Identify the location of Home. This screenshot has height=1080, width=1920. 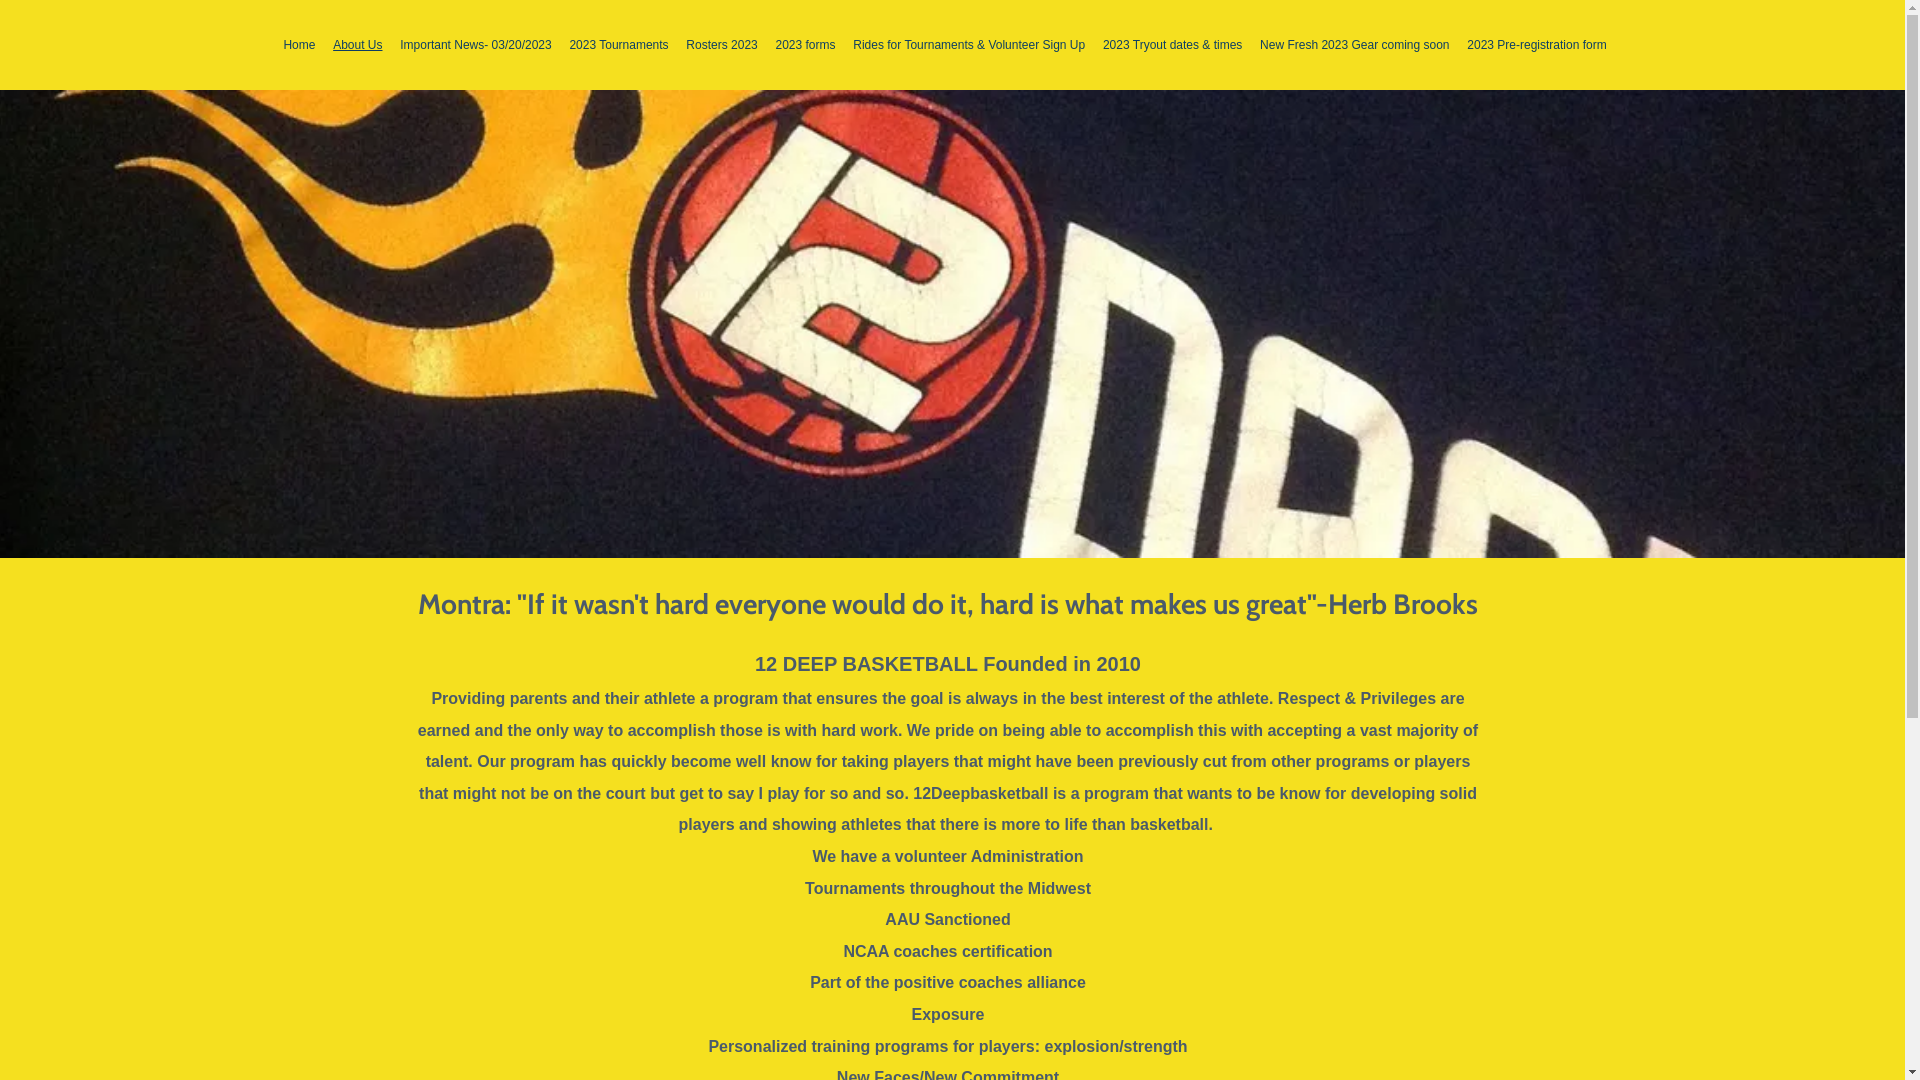
(299, 45).